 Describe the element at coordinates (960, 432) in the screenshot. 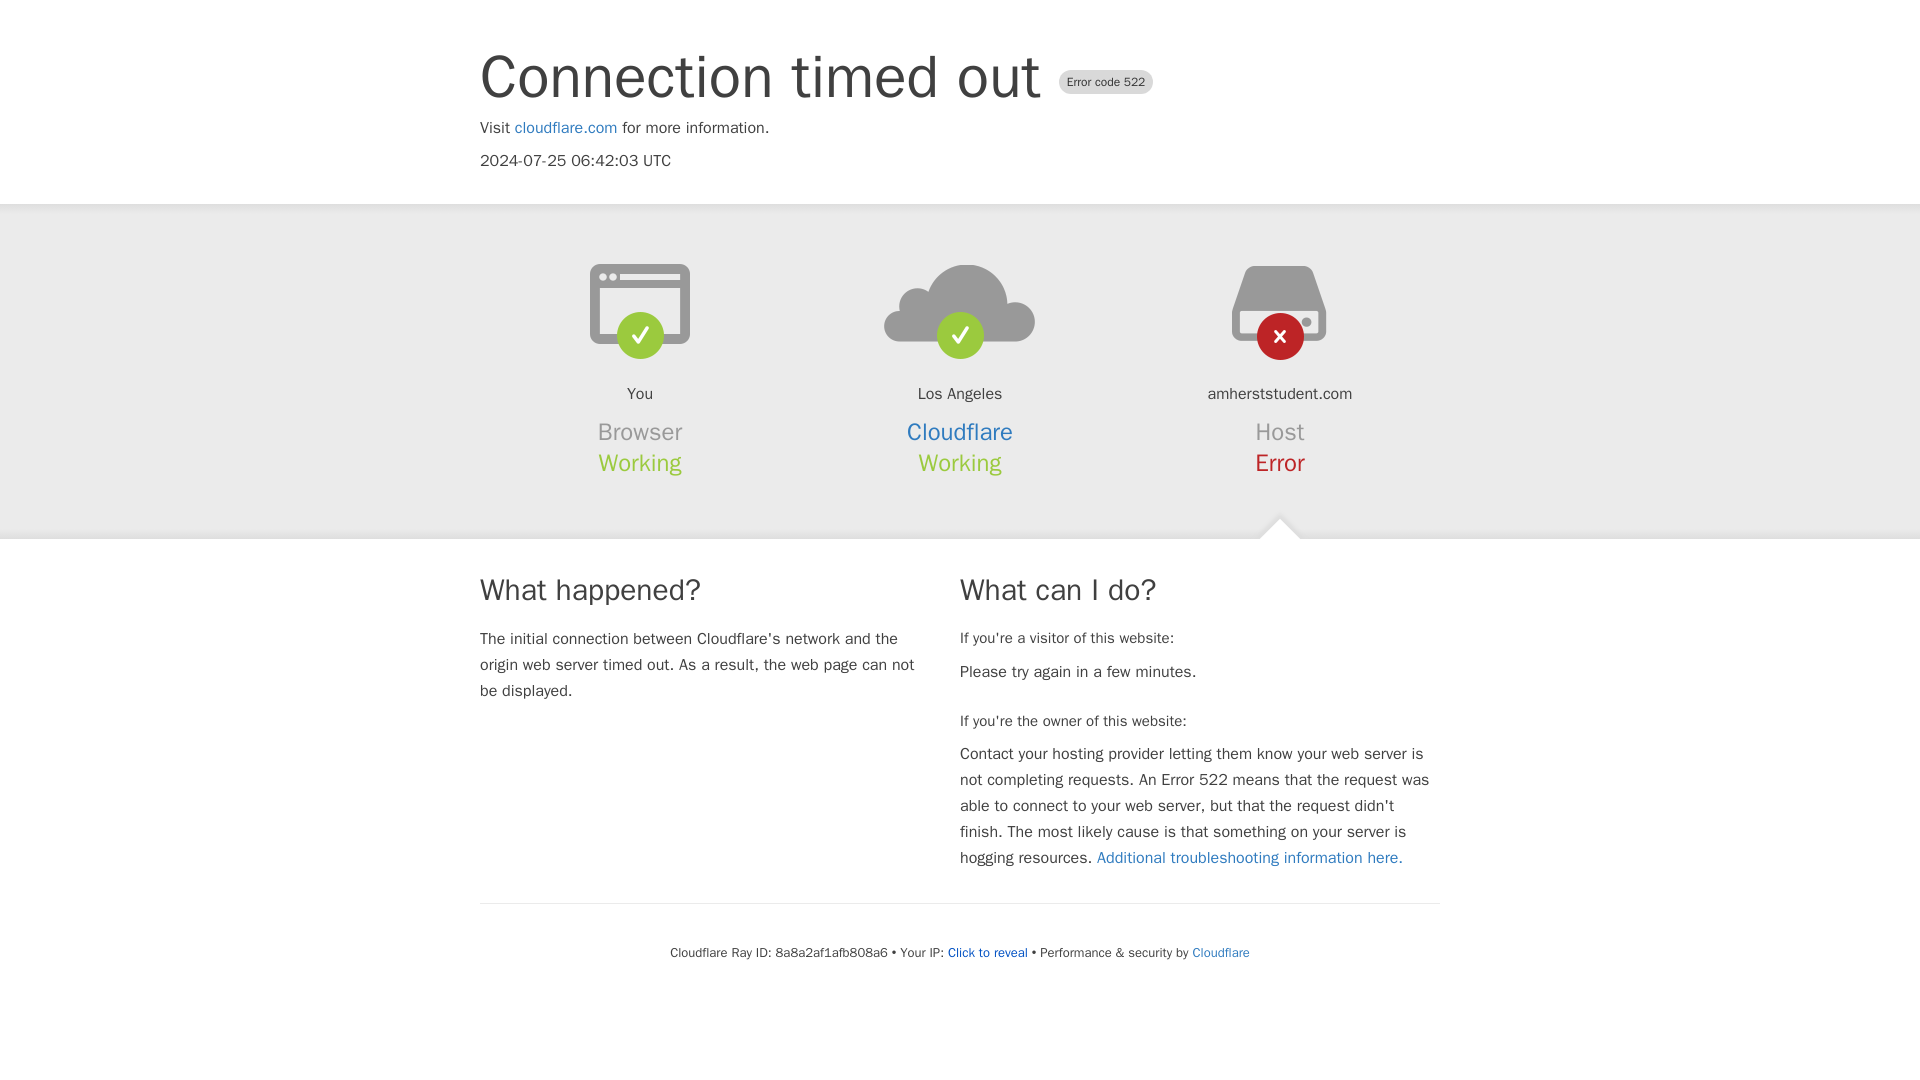

I see `Cloudflare` at that location.